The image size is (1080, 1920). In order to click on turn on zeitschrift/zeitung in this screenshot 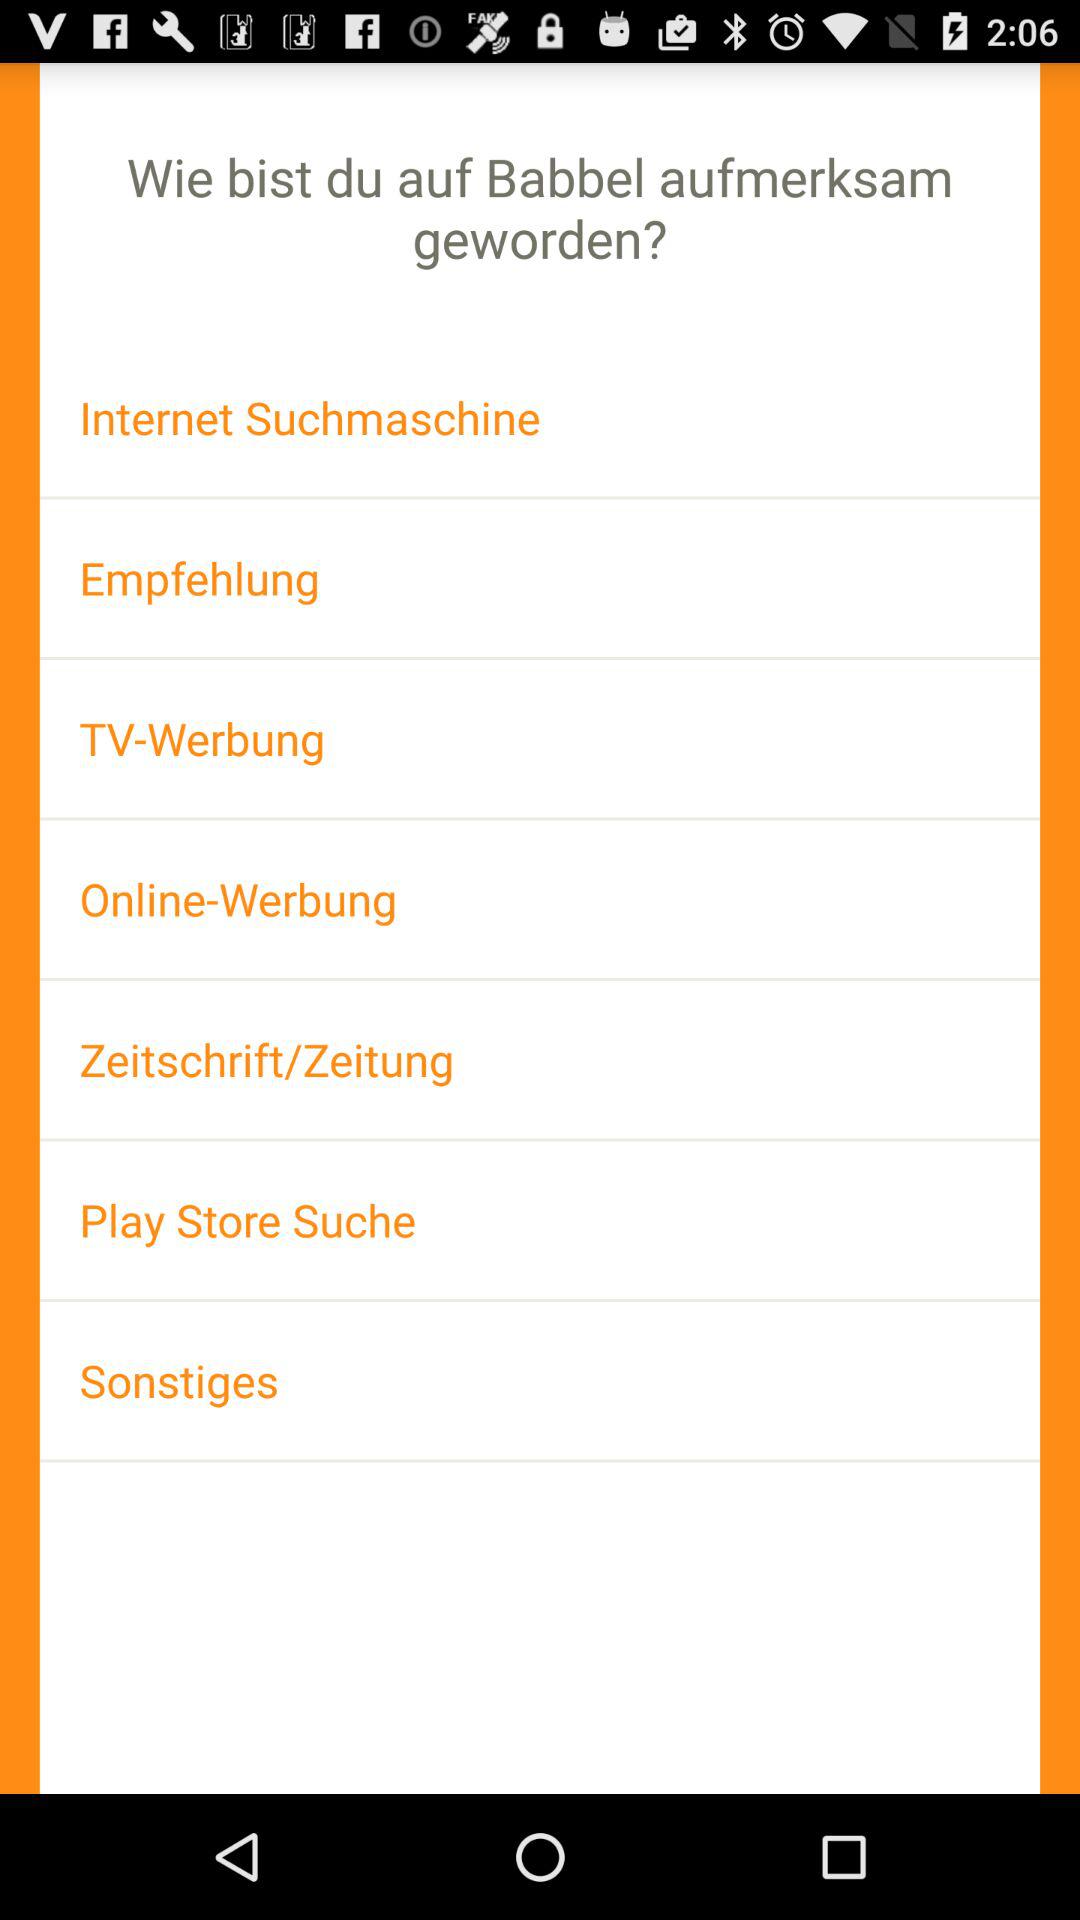, I will do `click(540, 1060)`.